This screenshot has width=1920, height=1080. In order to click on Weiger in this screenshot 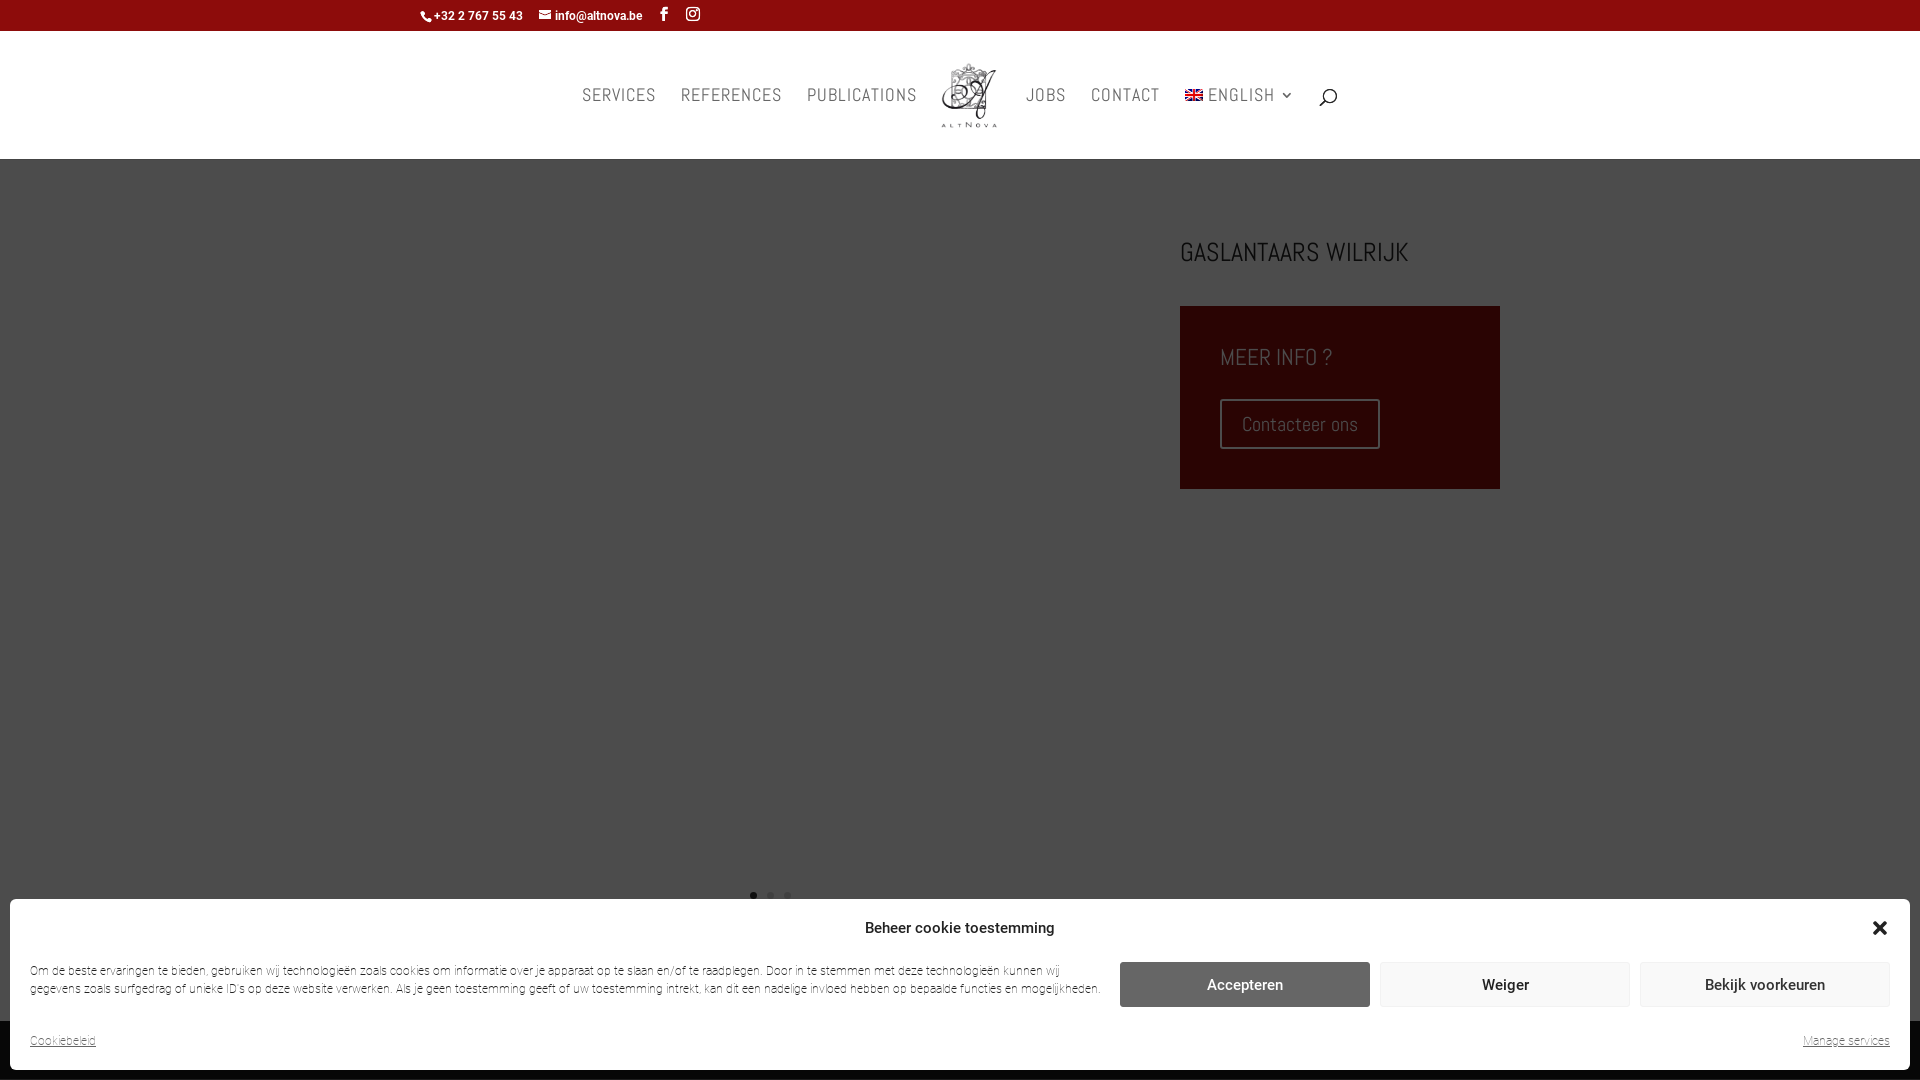, I will do `click(1505, 984)`.